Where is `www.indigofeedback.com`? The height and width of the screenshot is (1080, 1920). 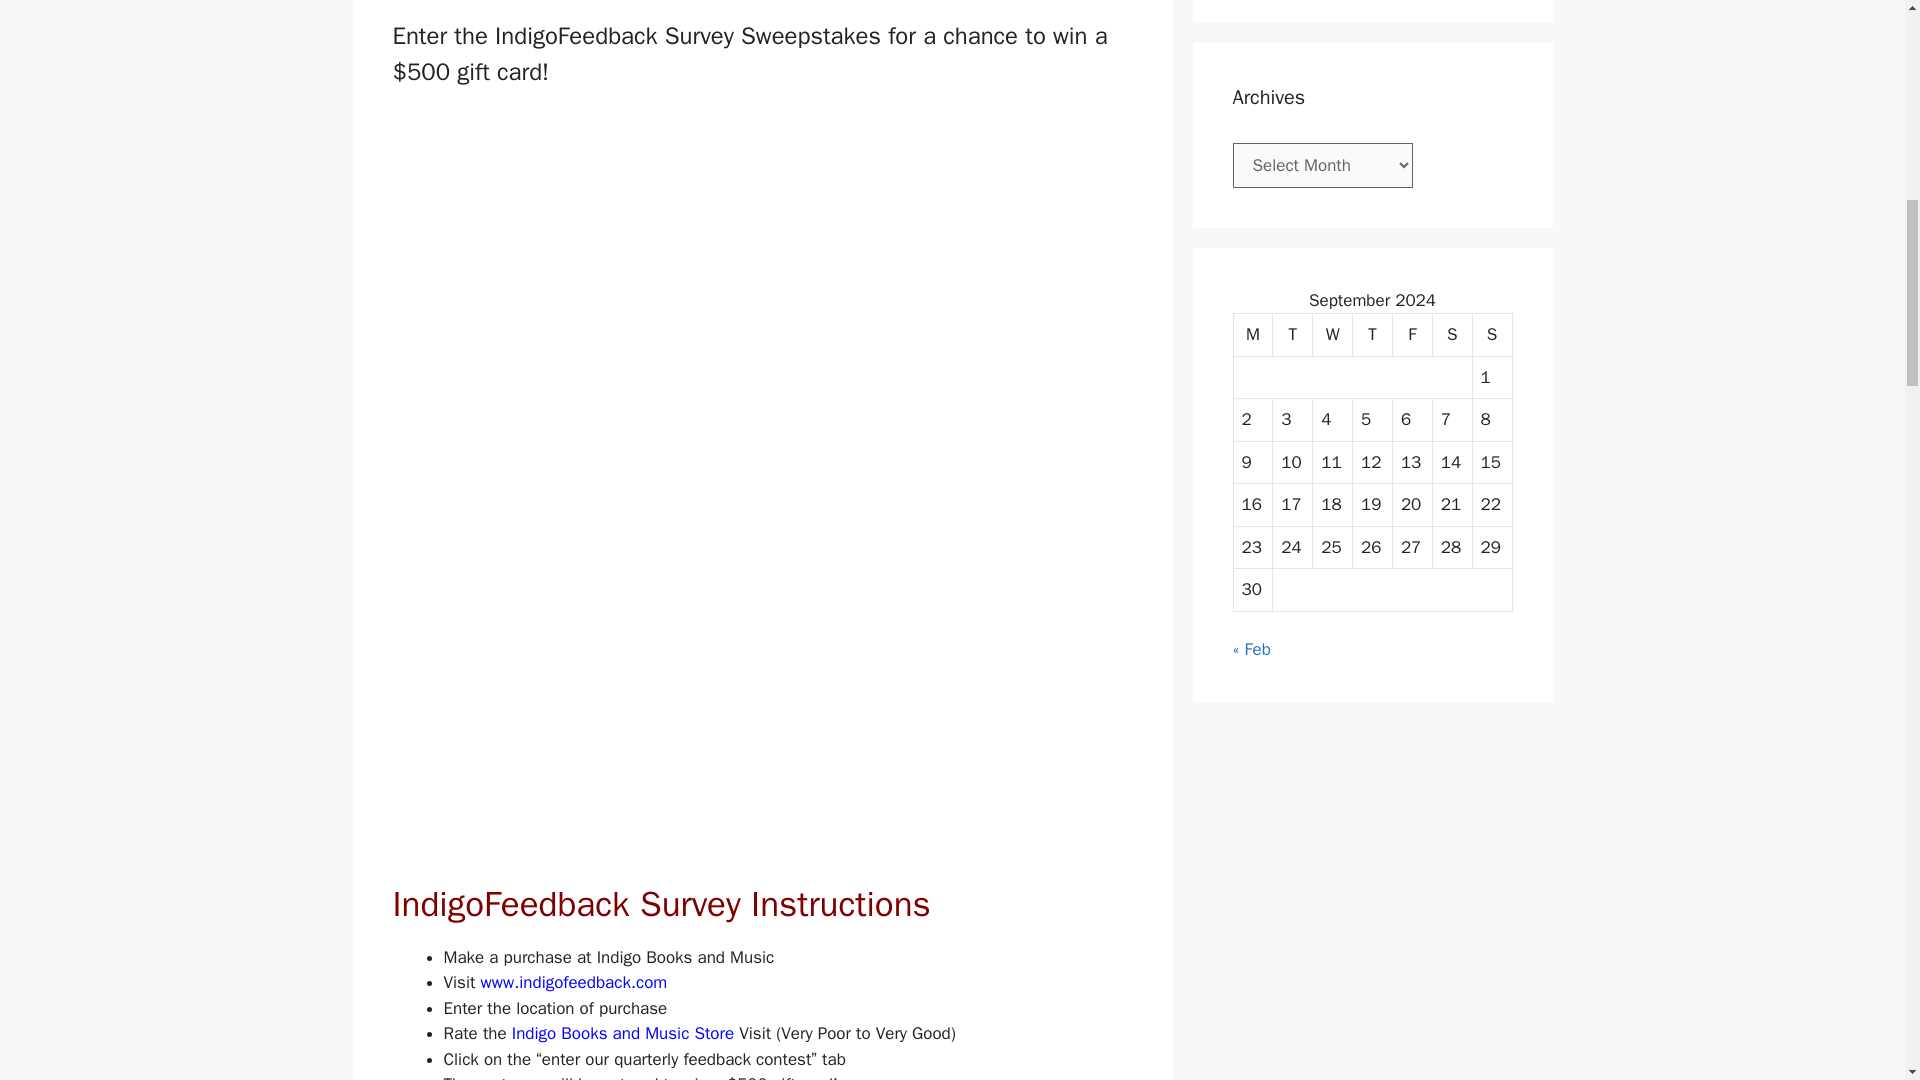 www.indigofeedback.com is located at coordinates (574, 982).